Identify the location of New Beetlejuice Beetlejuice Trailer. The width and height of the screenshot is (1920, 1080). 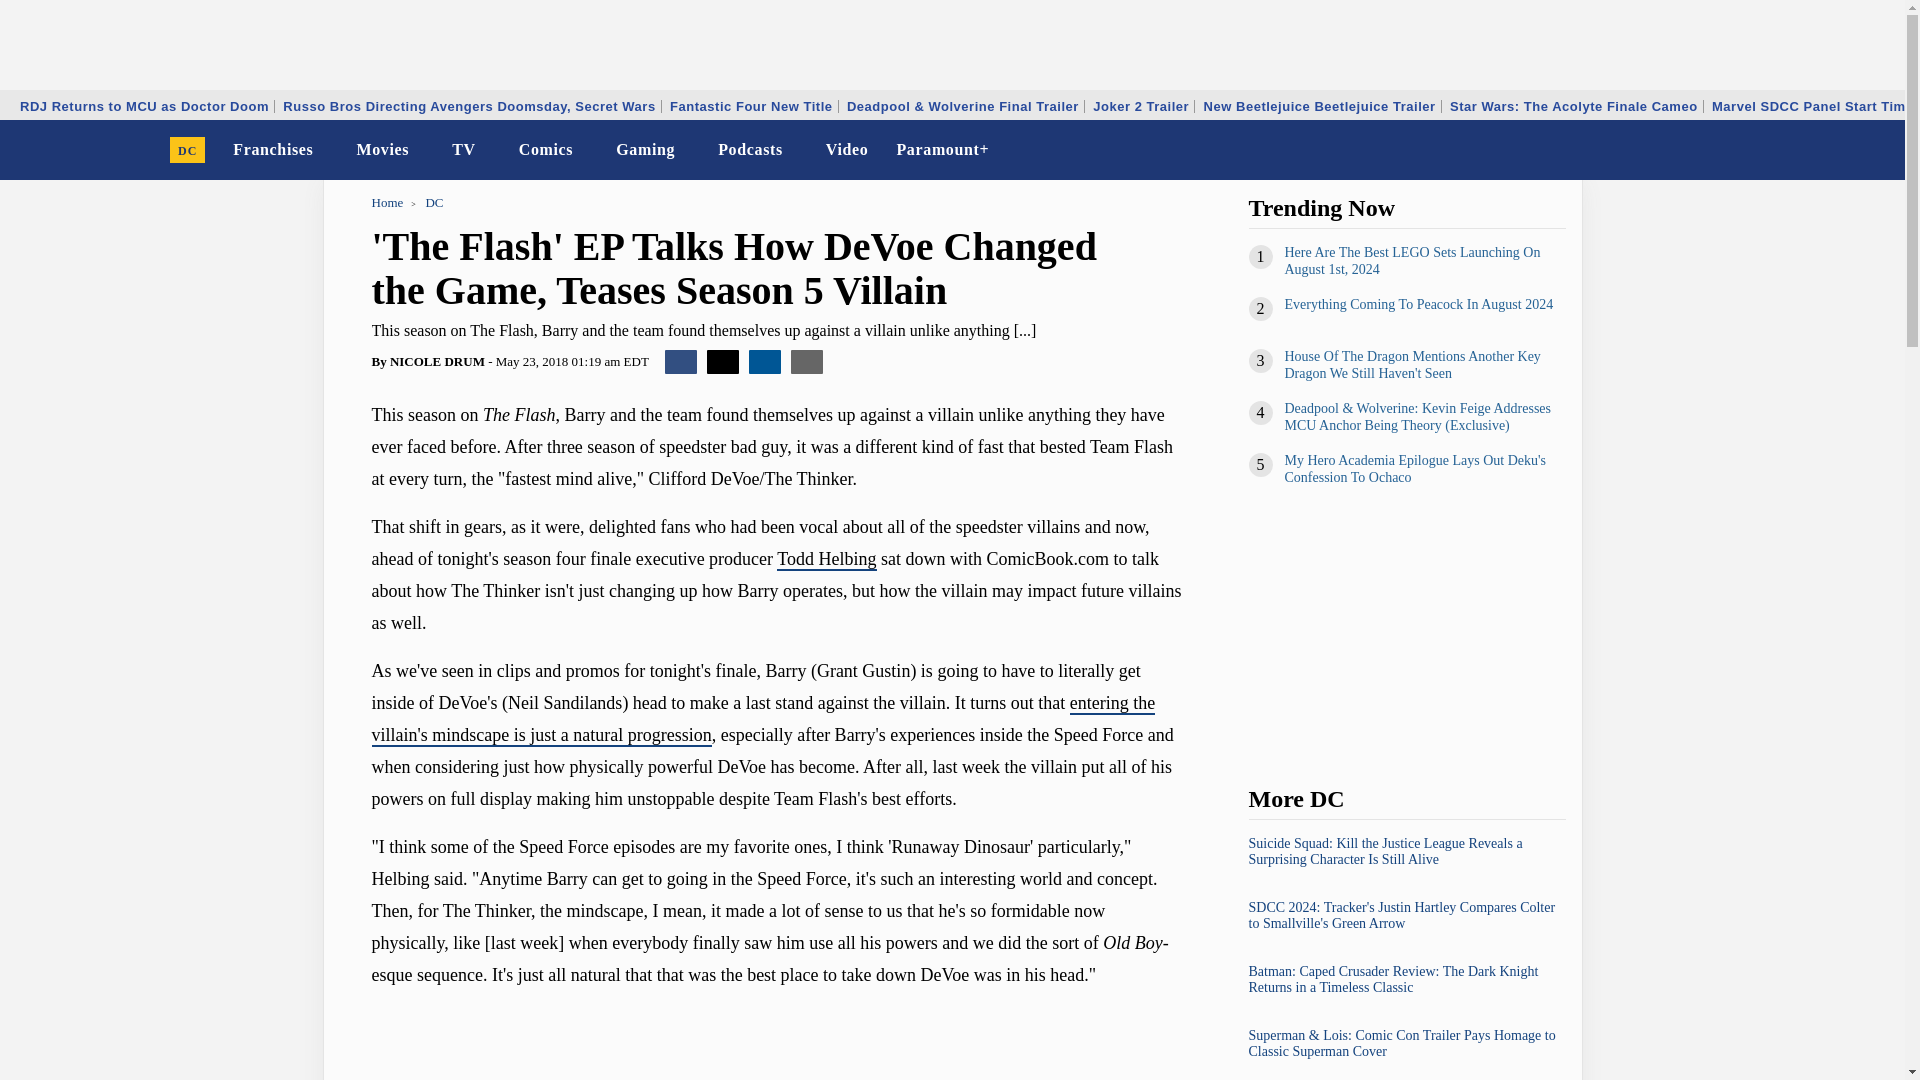
(1320, 106).